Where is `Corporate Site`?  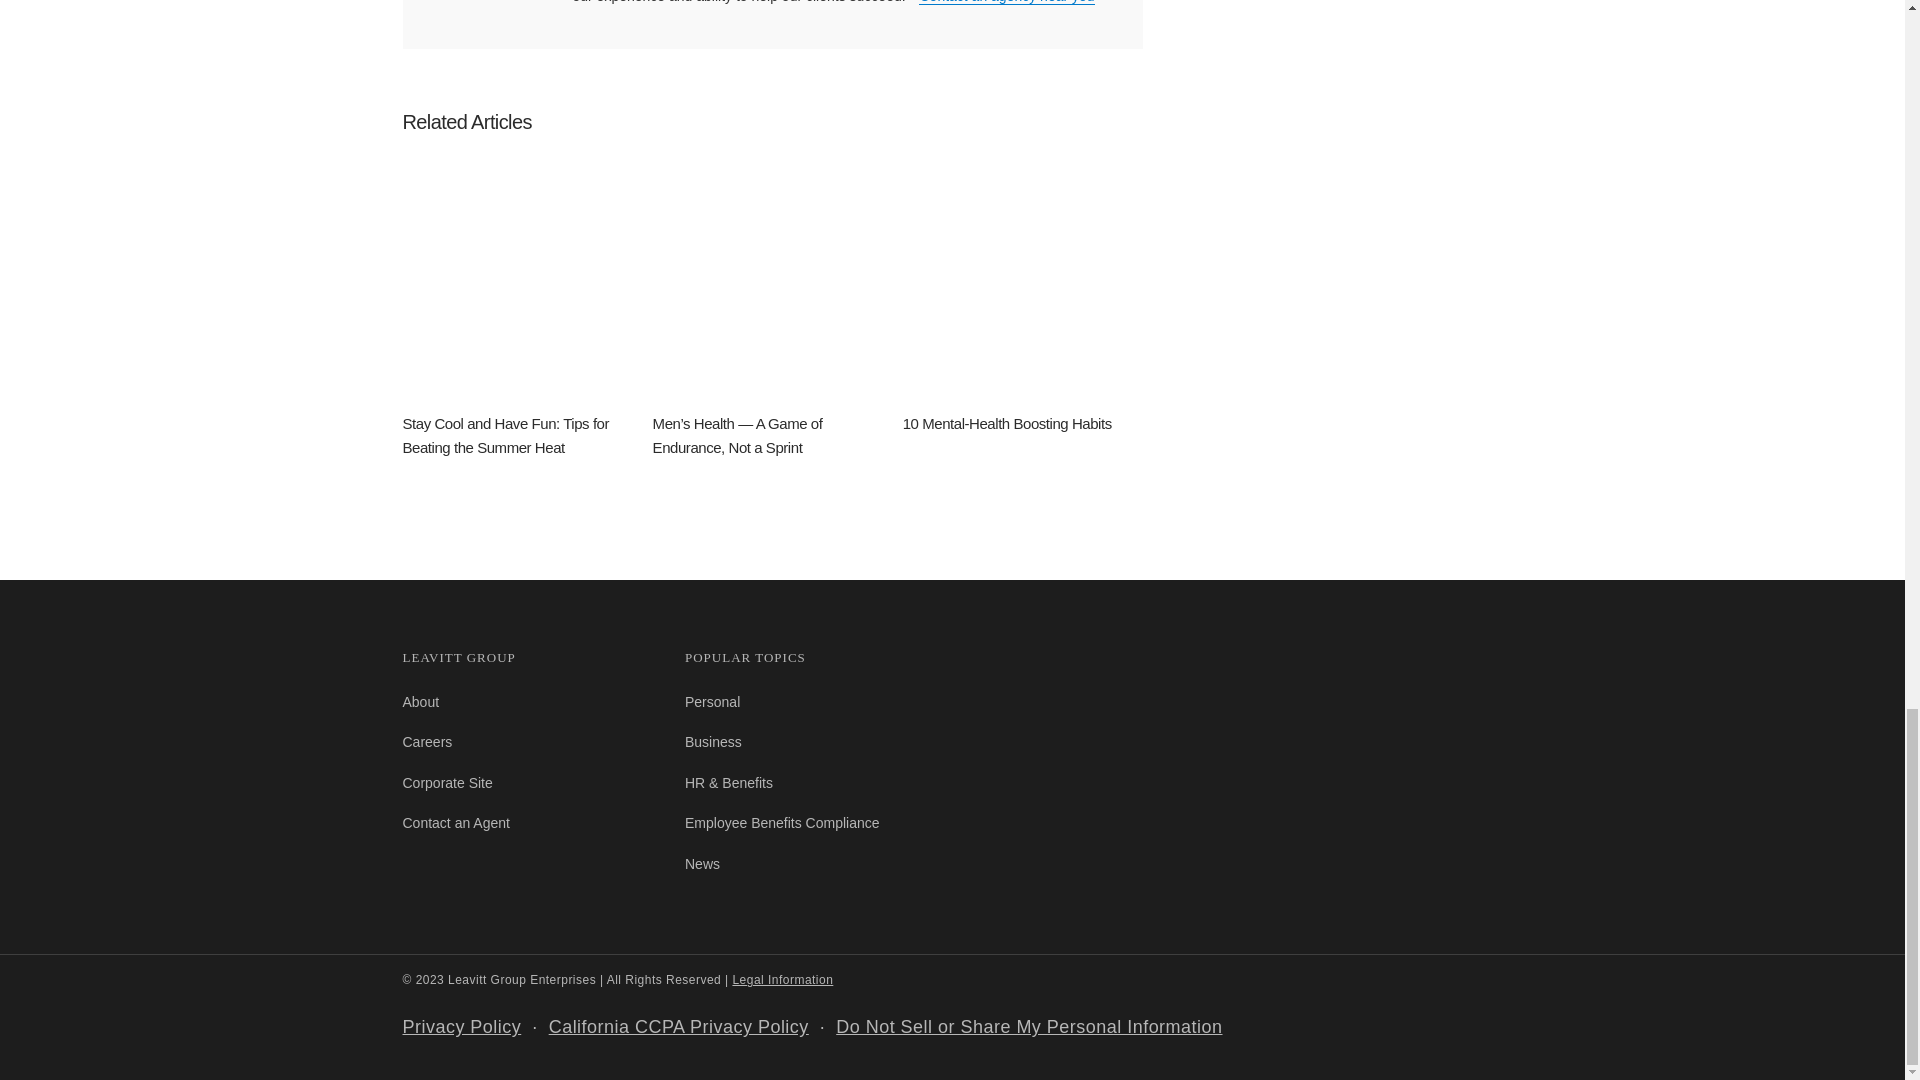
Corporate Site is located at coordinates (446, 782).